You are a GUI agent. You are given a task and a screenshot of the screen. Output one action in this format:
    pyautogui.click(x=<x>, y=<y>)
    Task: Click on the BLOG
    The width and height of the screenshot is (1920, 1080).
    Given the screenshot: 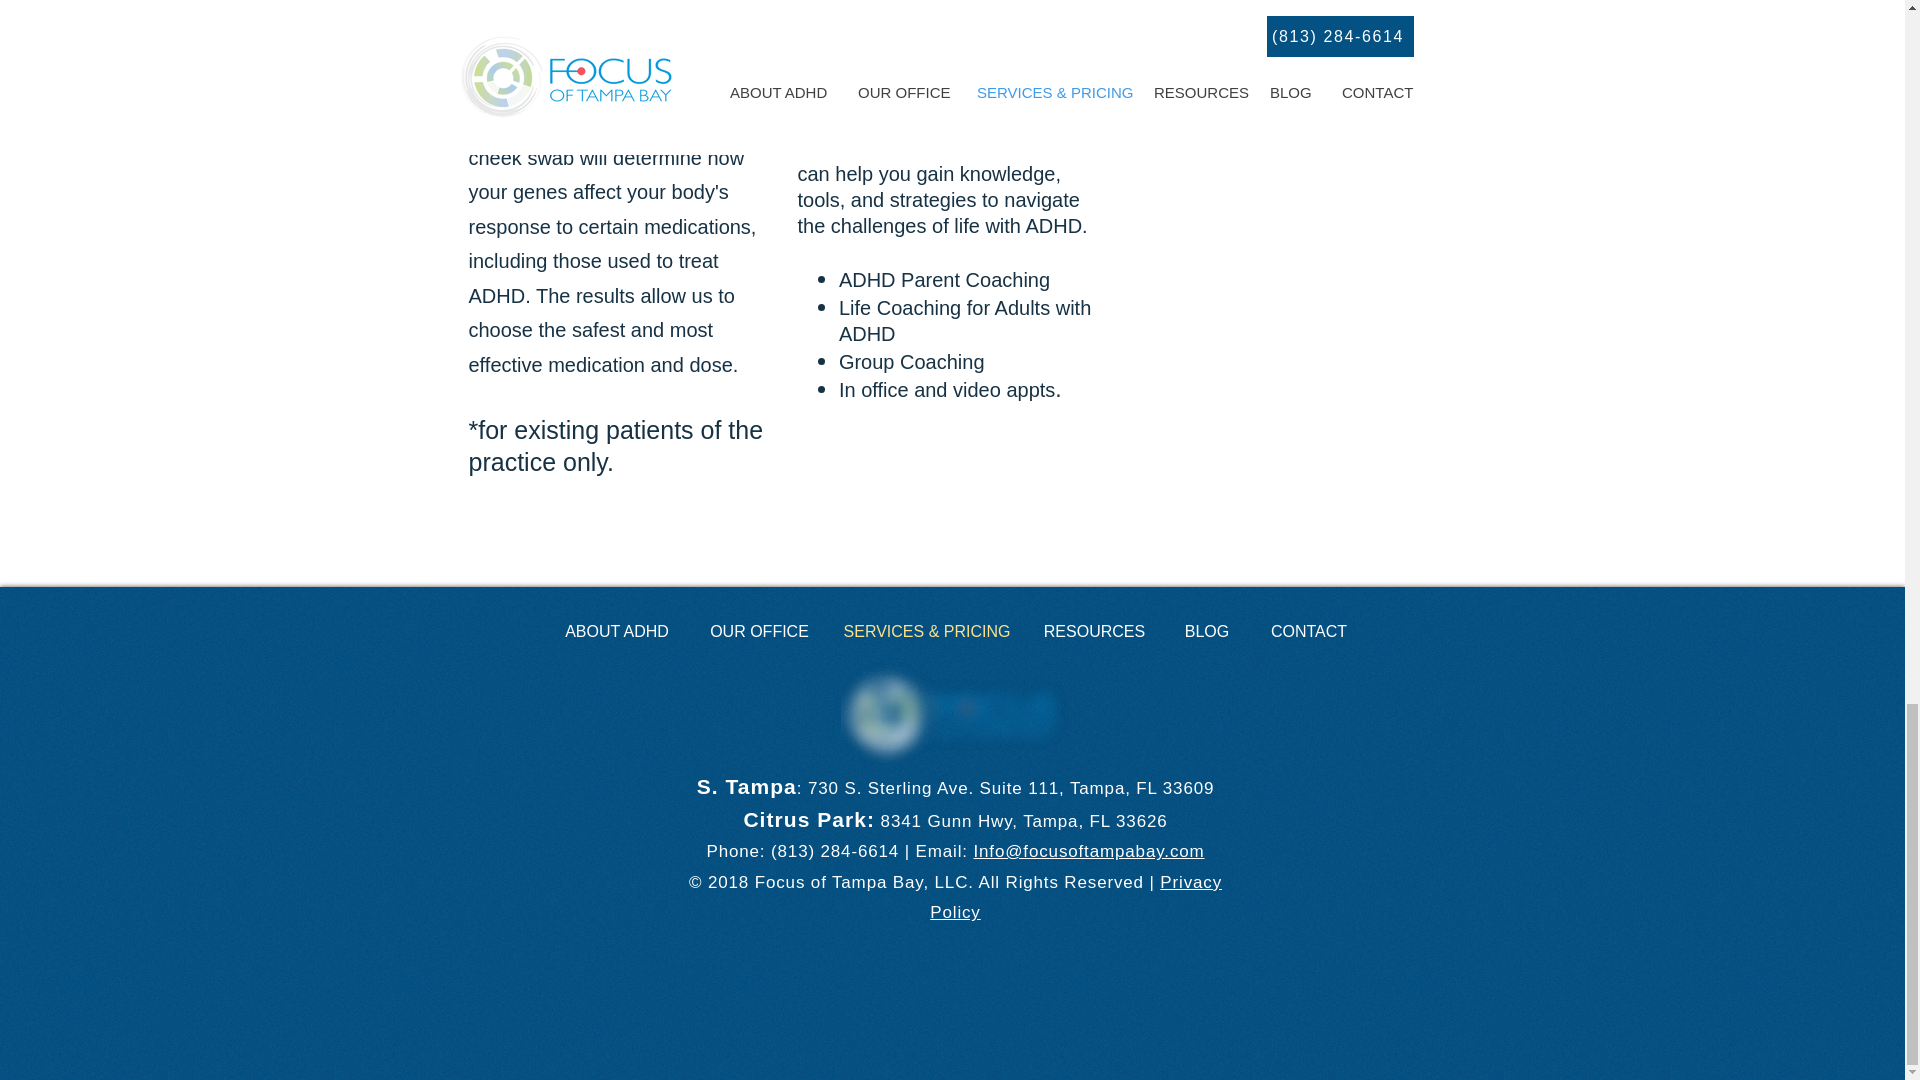 What is the action you would take?
    pyautogui.click(x=1207, y=632)
    